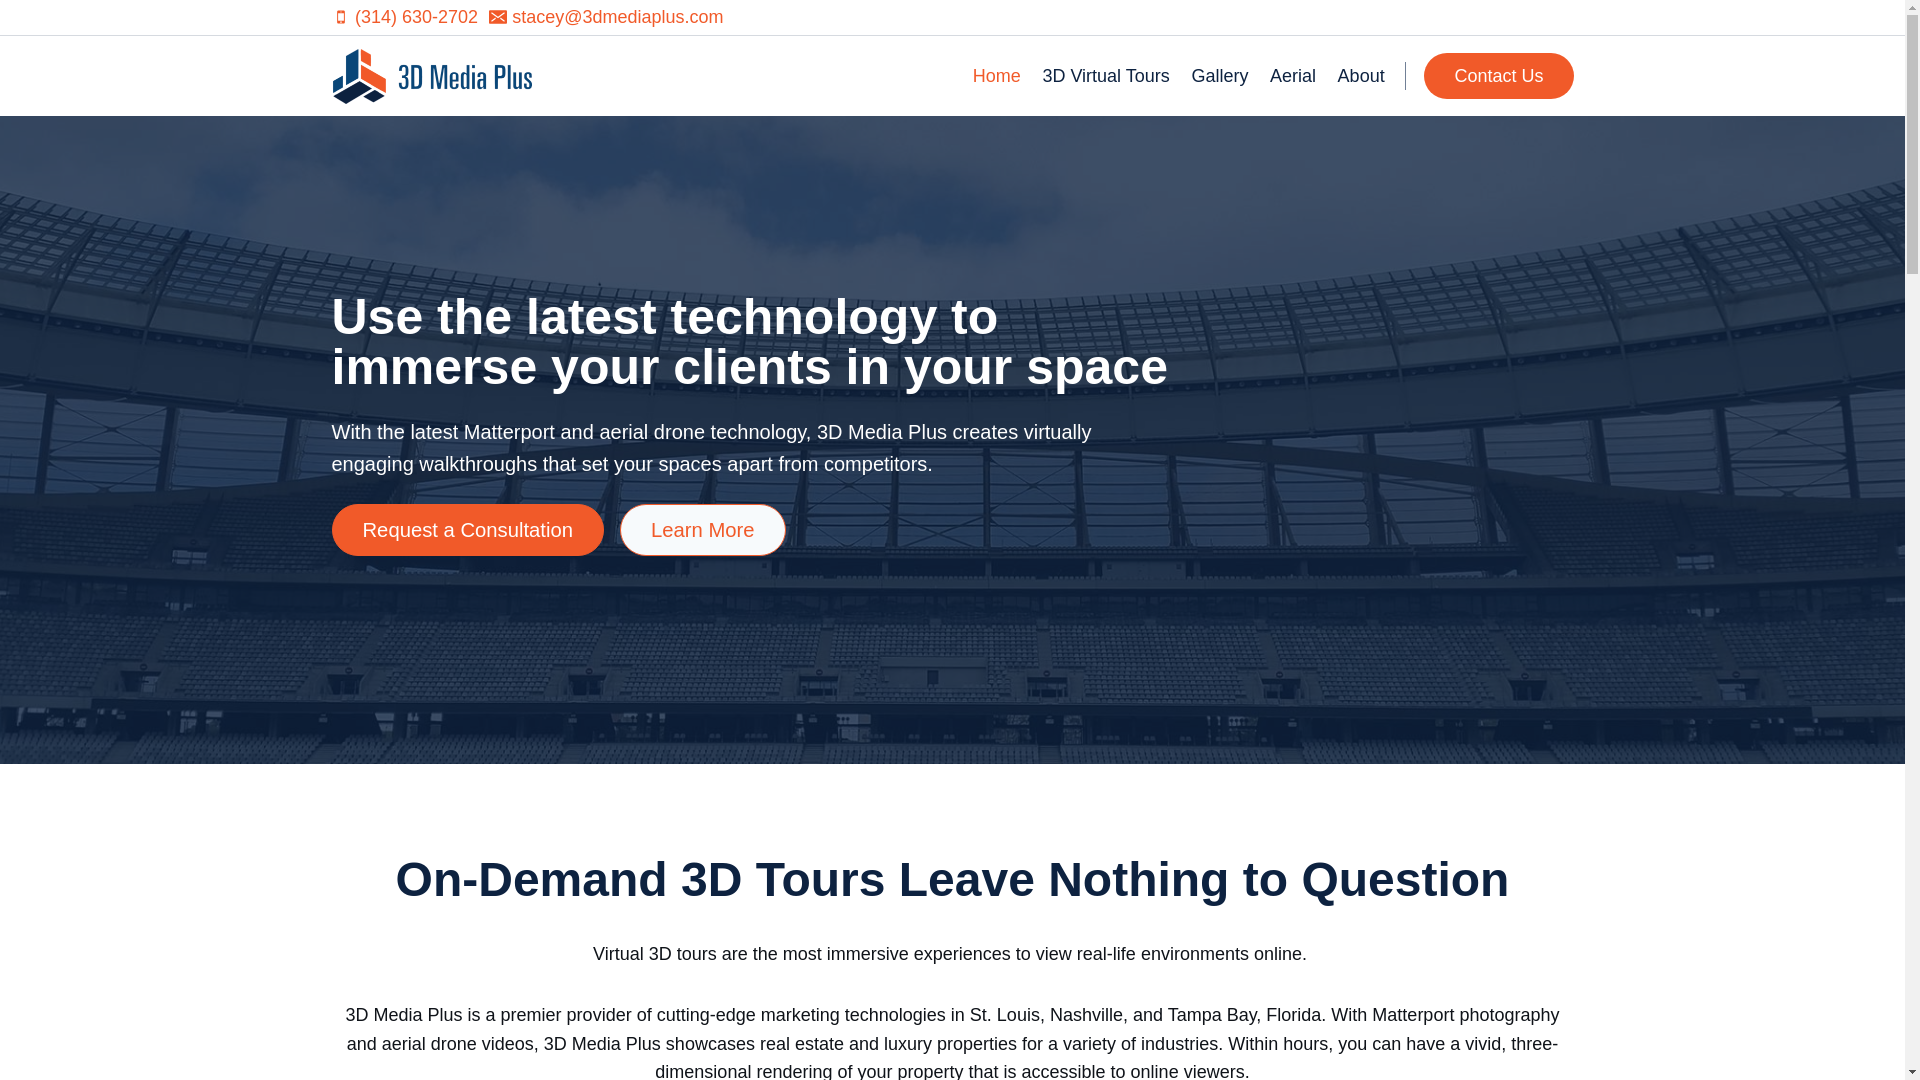 The image size is (1920, 1080). Describe the element at coordinates (468, 530) in the screenshot. I see `Request a Consultation` at that location.